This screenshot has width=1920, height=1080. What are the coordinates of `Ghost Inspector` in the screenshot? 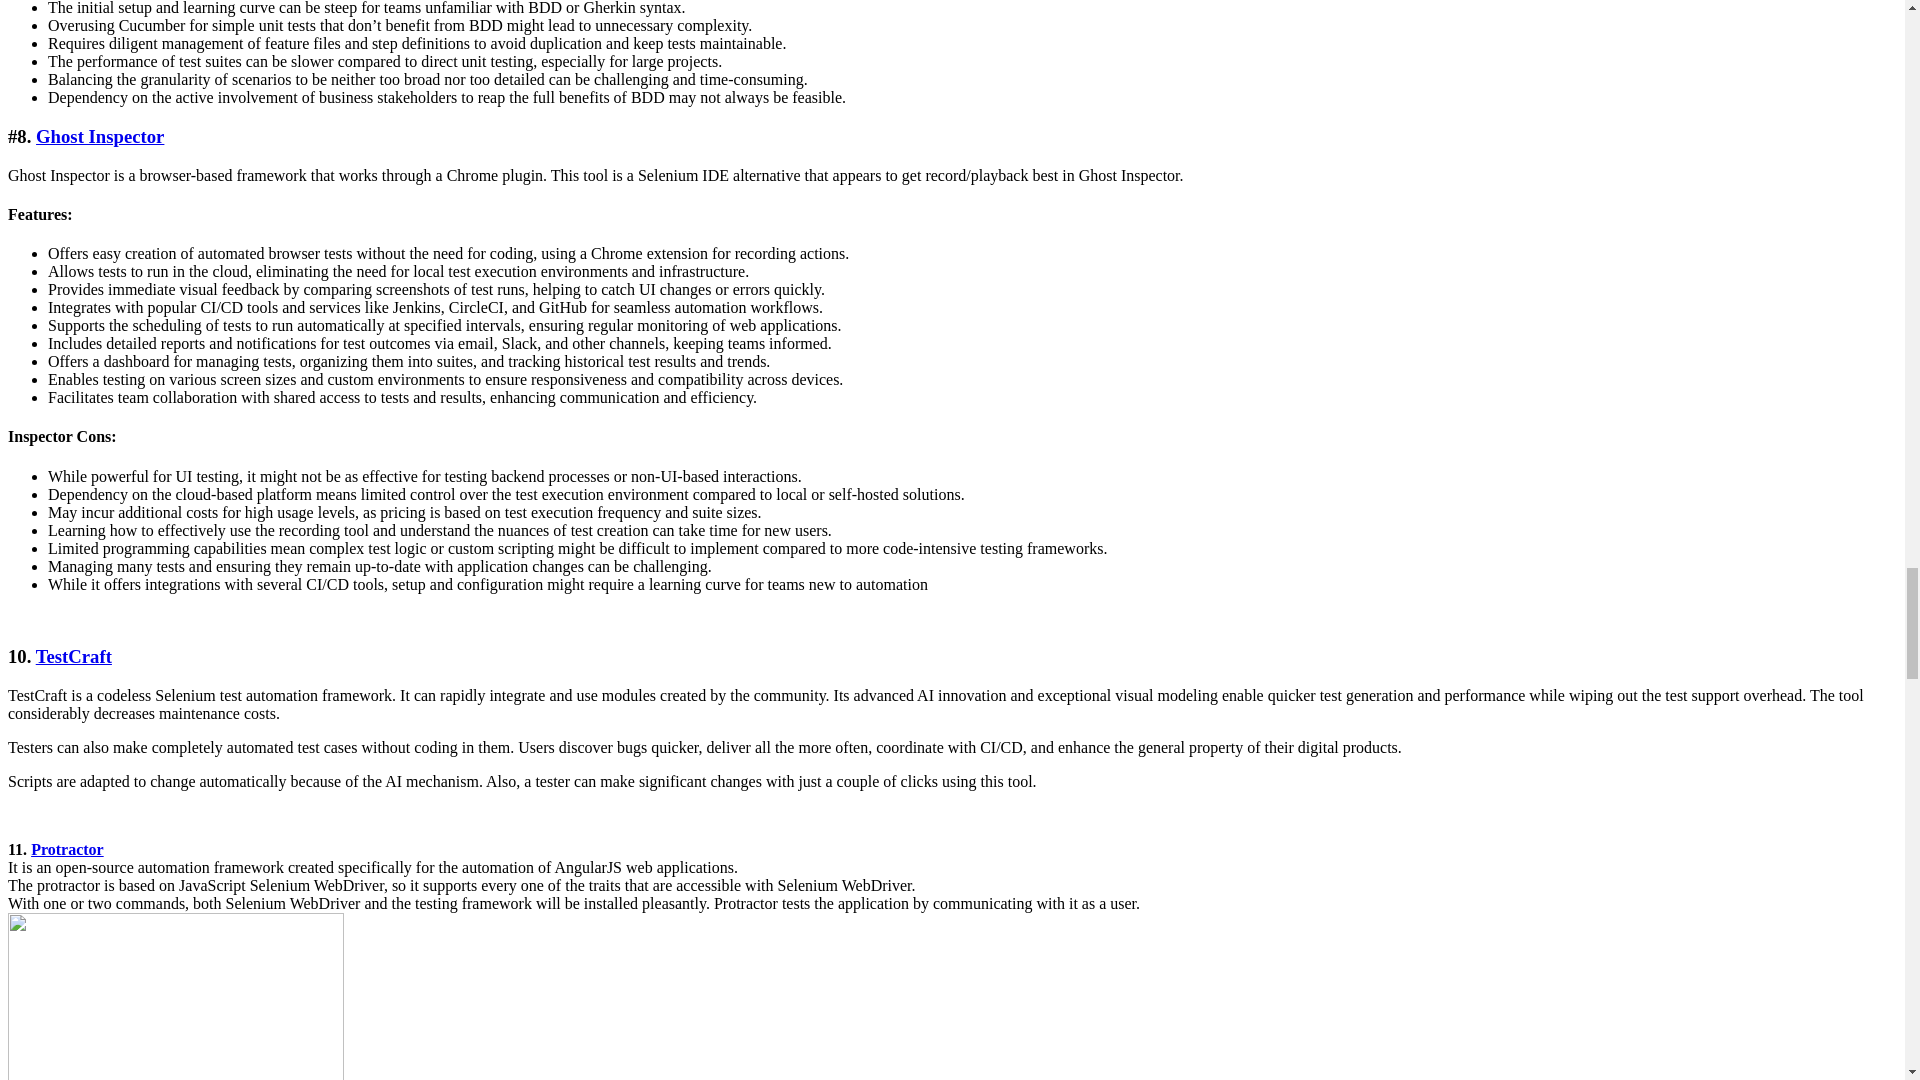 It's located at (100, 136).